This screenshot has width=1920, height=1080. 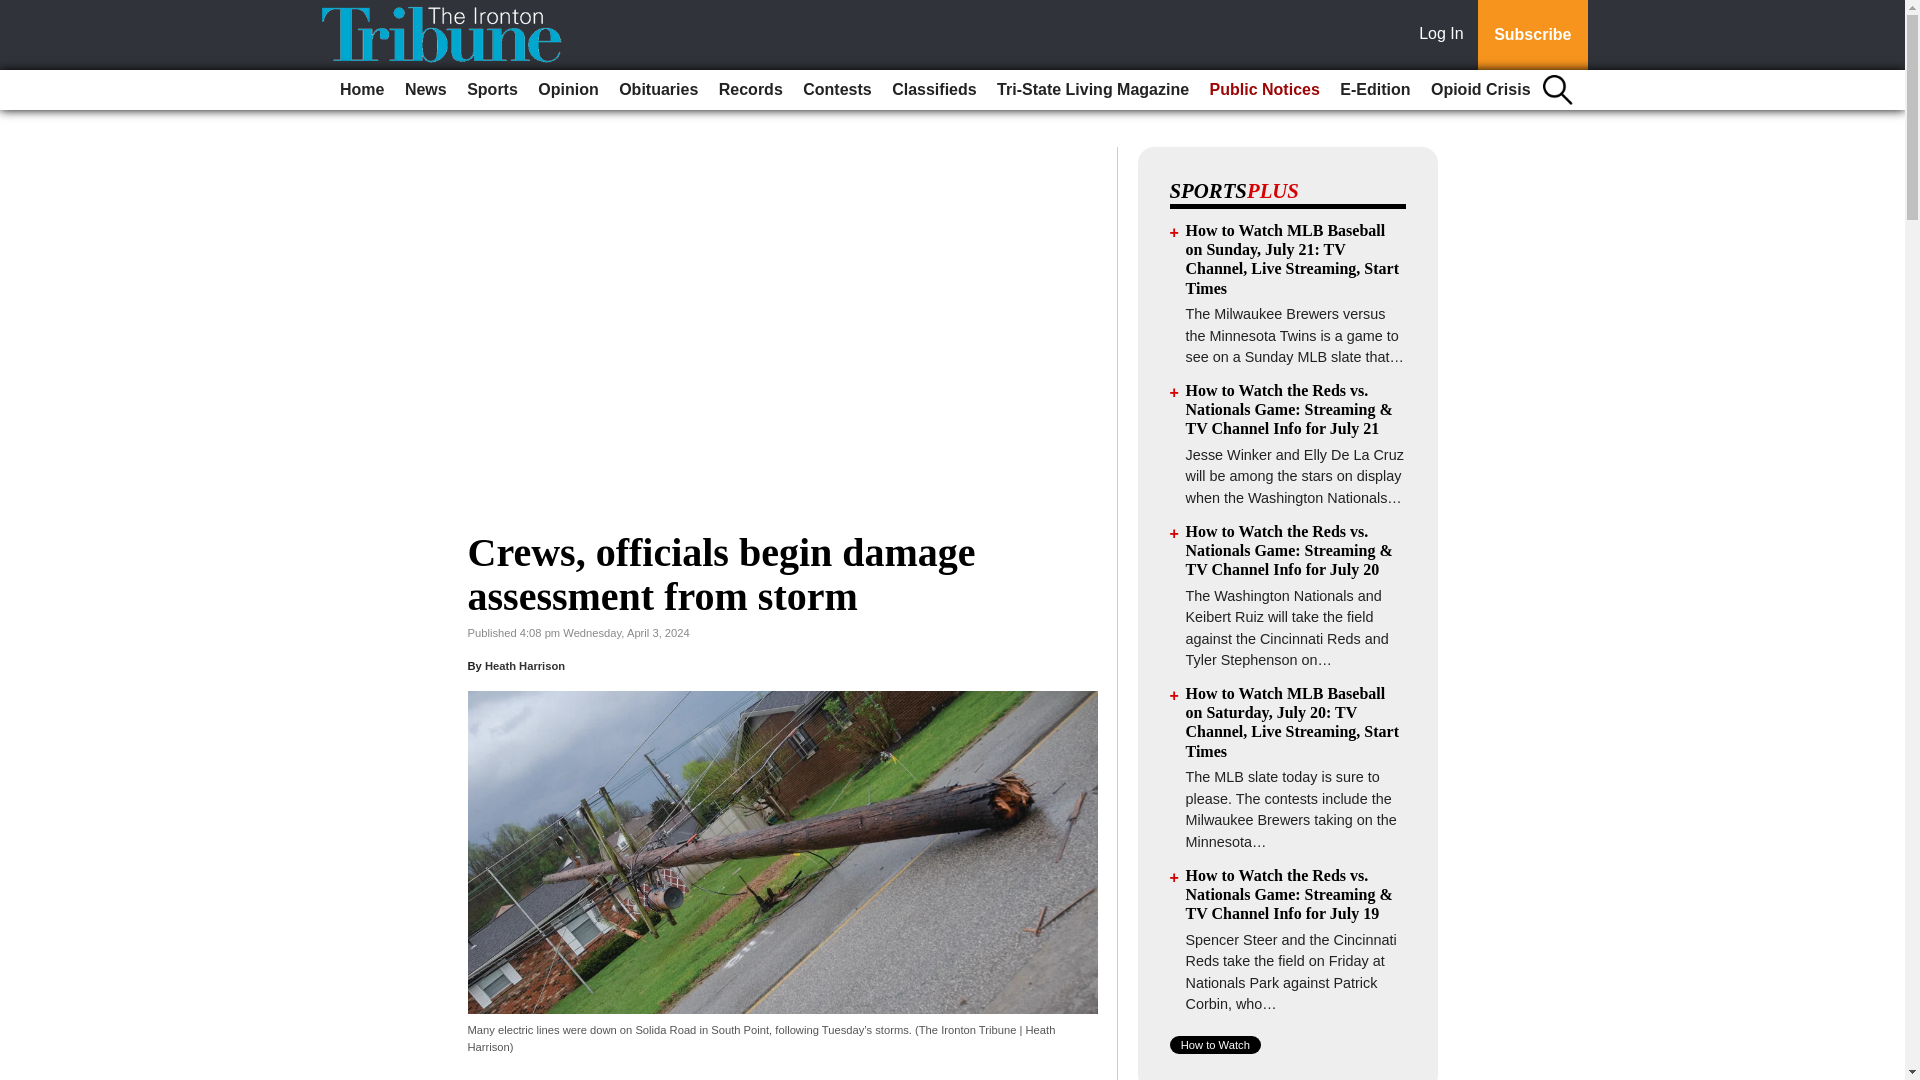 What do you see at coordinates (568, 90) in the screenshot?
I see `Opinion` at bounding box center [568, 90].